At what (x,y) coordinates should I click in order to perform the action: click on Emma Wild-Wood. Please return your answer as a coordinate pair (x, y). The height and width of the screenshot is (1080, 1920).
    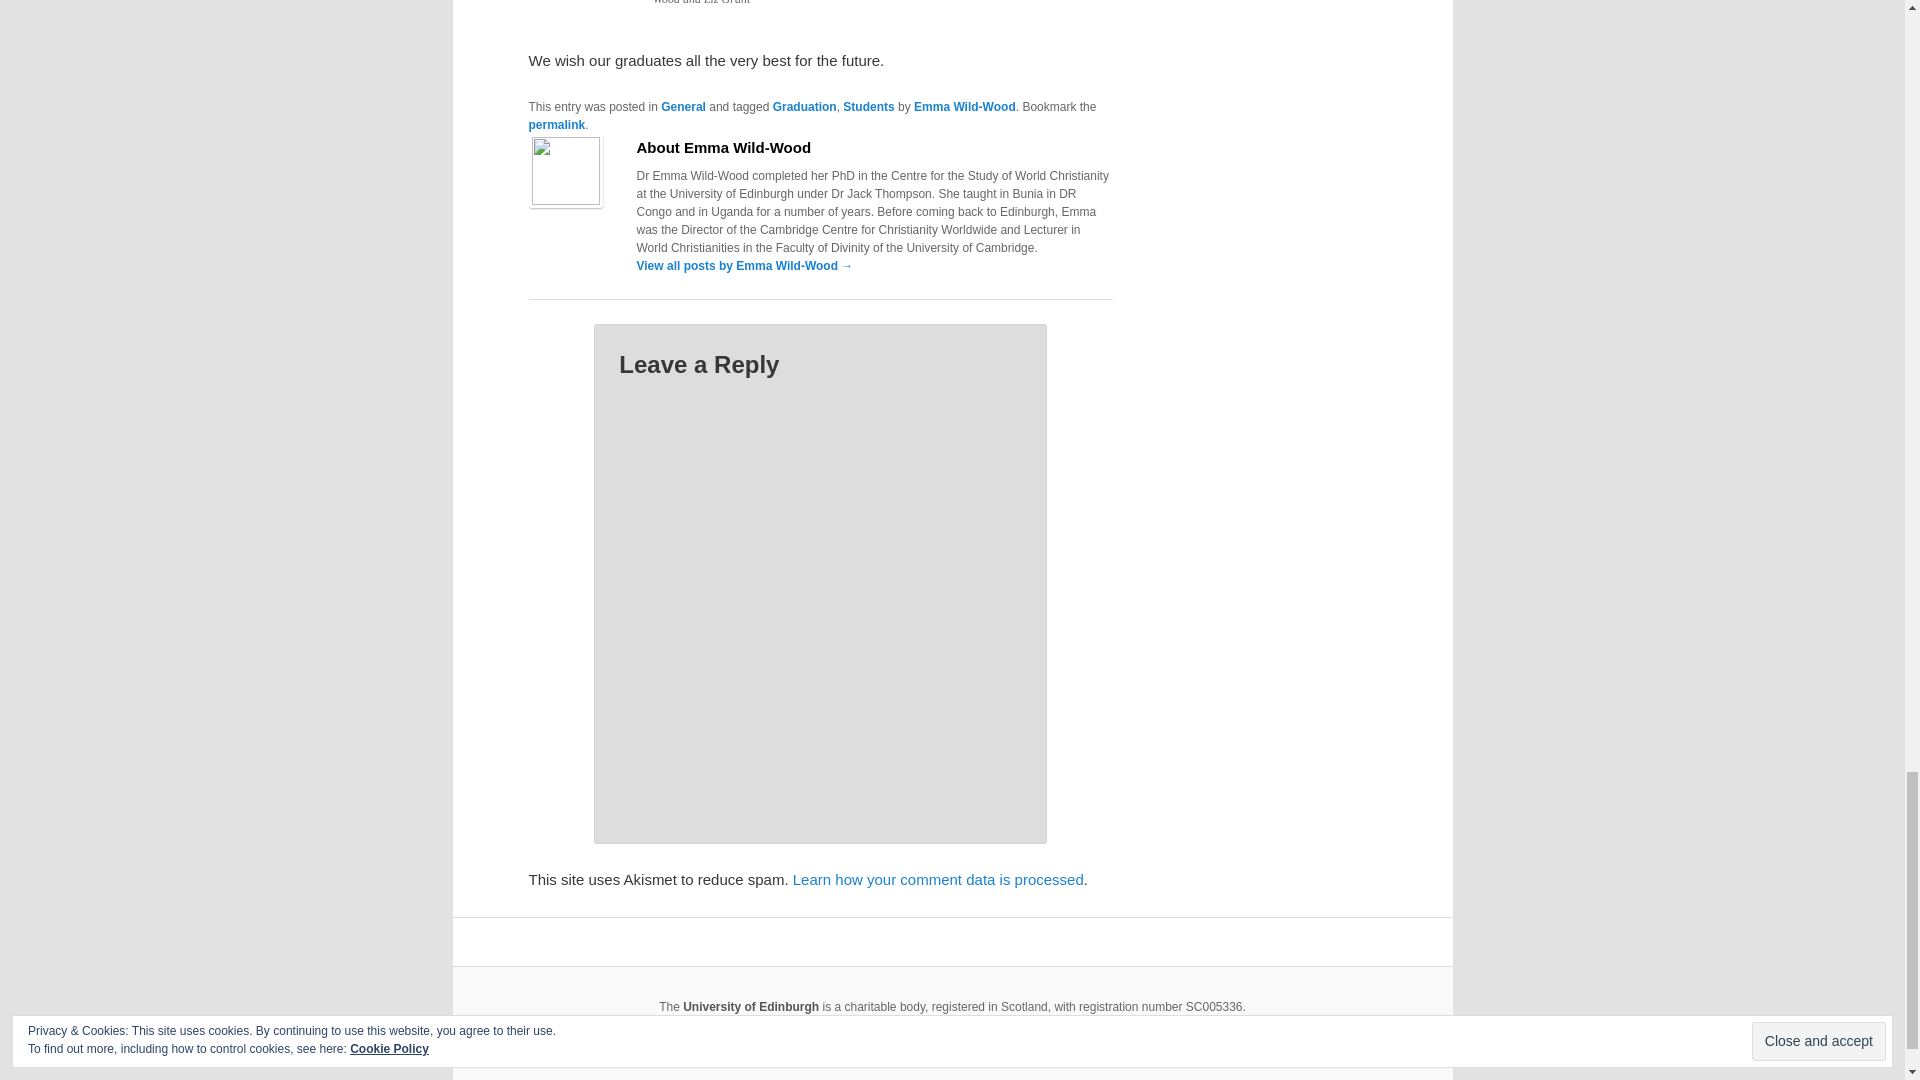
    Looking at the image, I should click on (964, 107).